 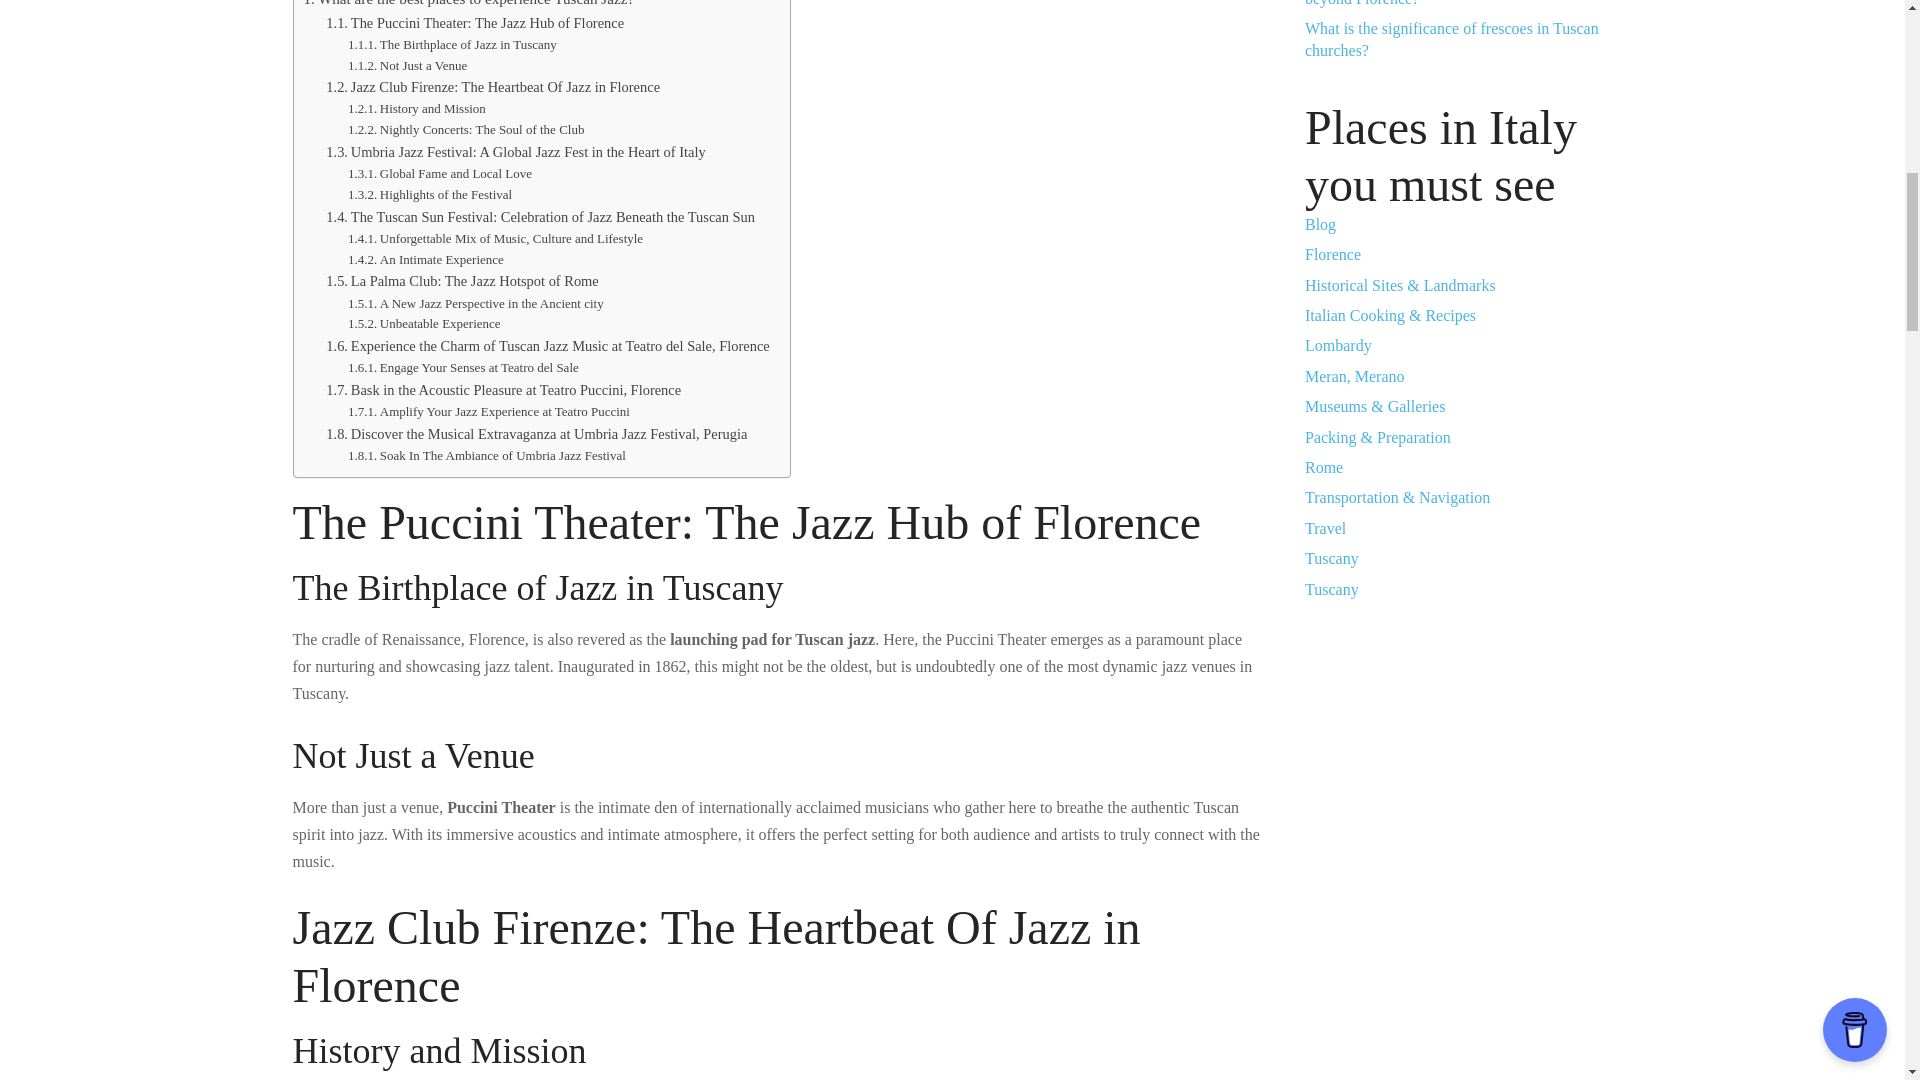 I want to click on Global Fame and Local Love, so click(x=439, y=174).